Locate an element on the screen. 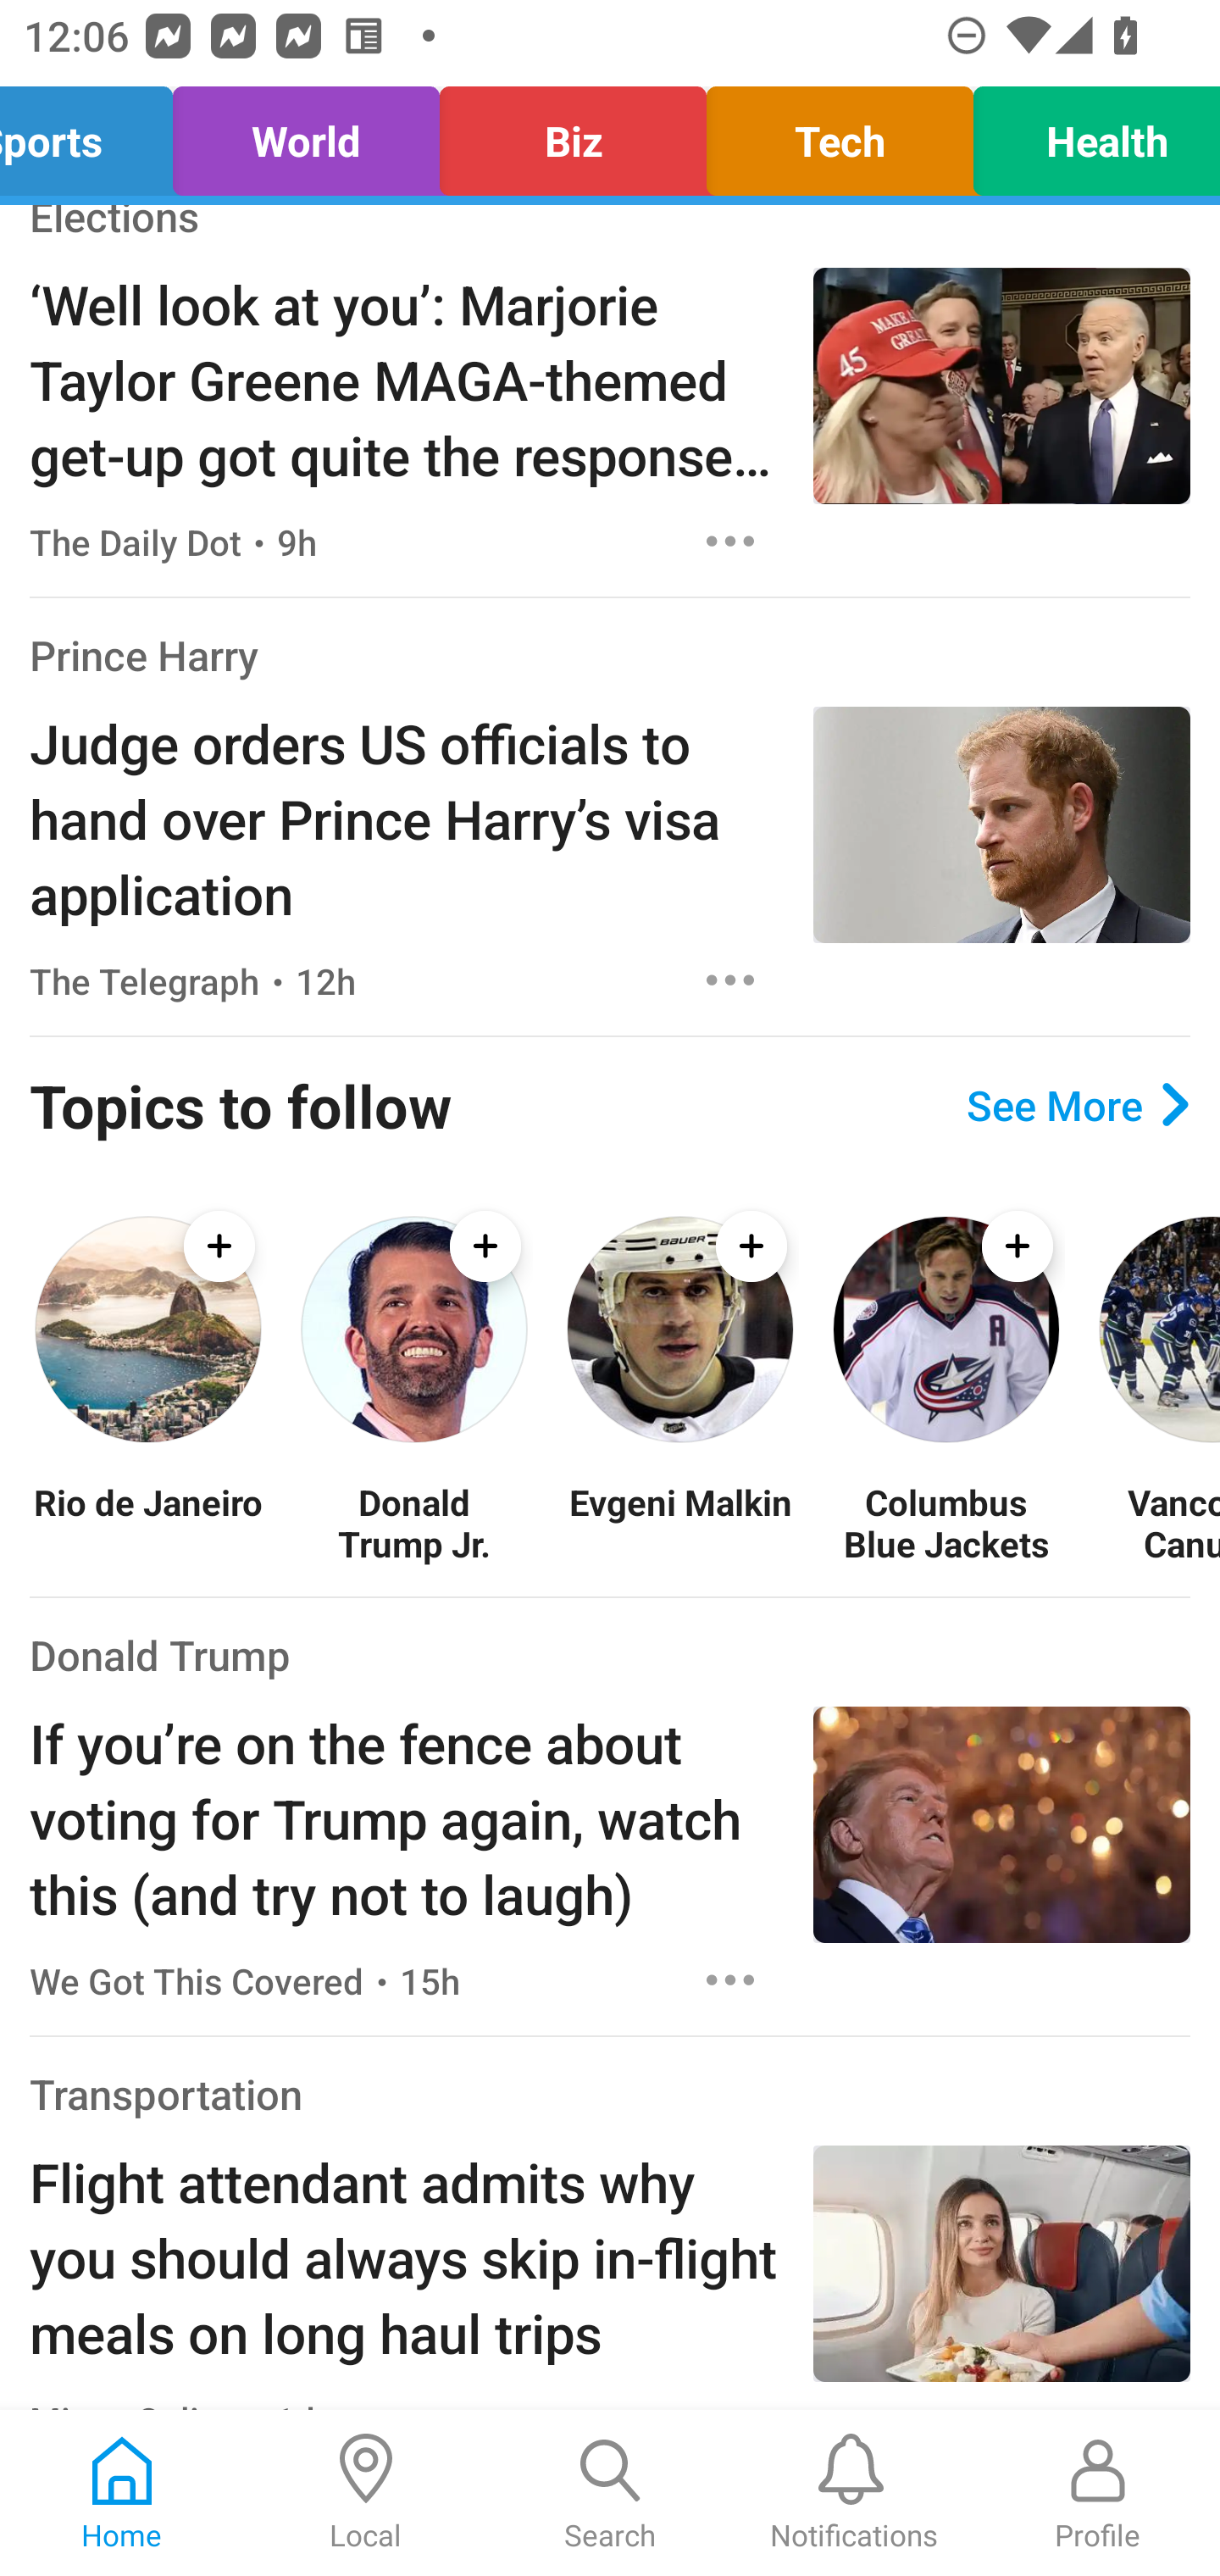 This screenshot has width=1220, height=2576. Search is located at coordinates (610, 2493).